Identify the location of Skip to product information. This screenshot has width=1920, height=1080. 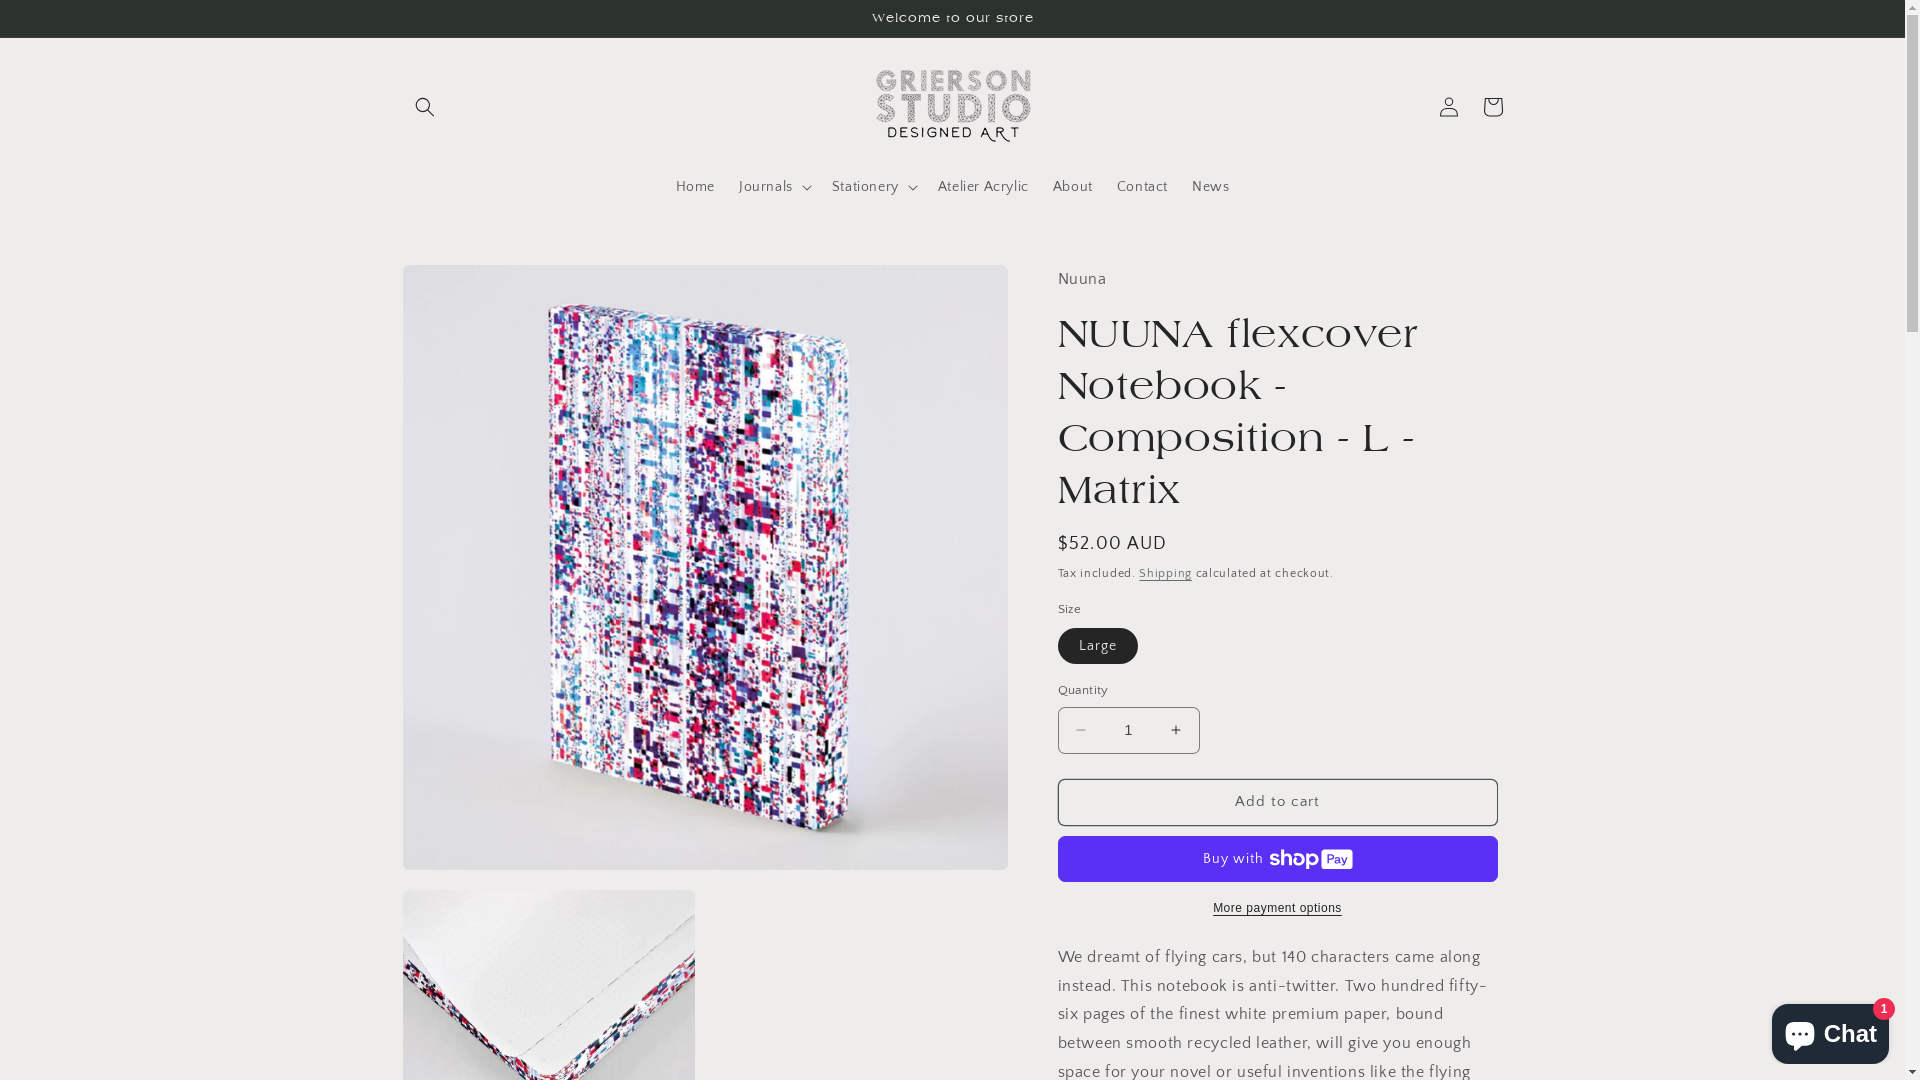
(463, 288).